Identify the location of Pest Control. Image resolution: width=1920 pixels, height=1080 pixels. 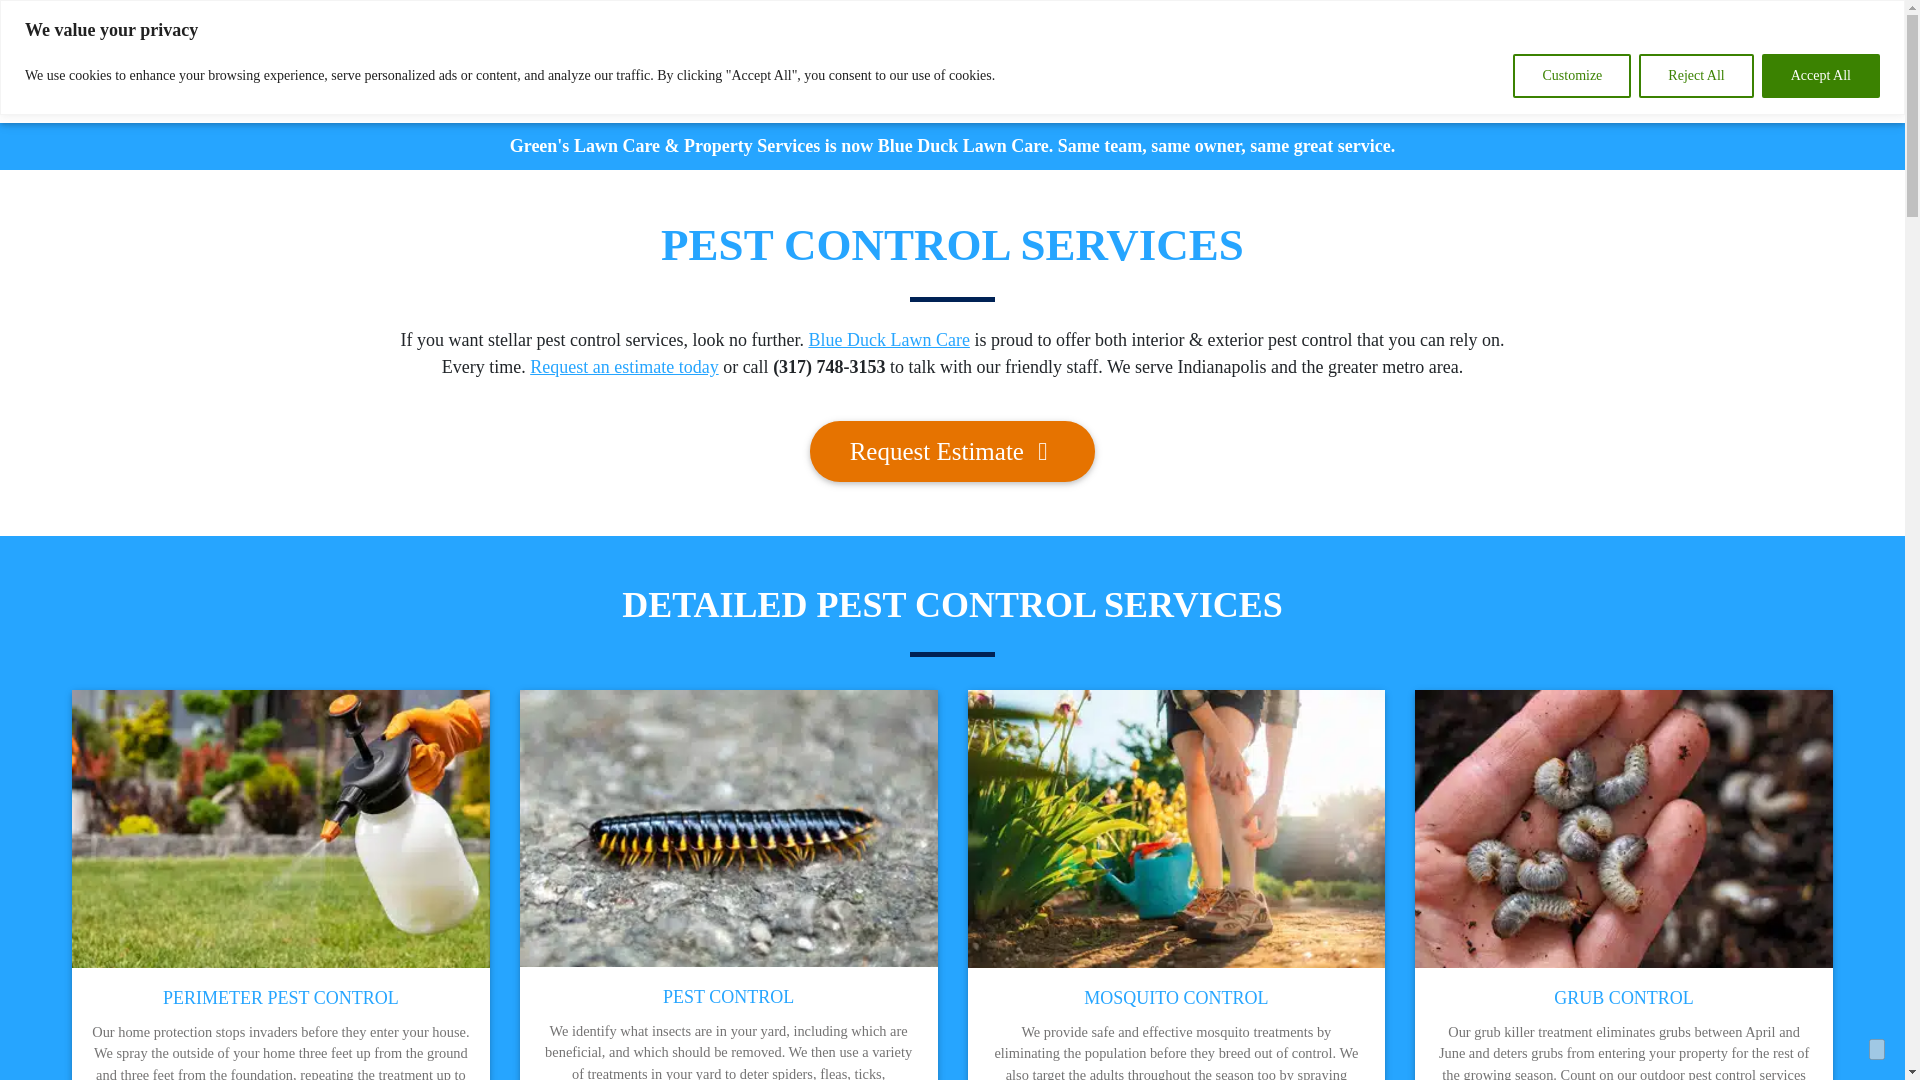
(958, 53).